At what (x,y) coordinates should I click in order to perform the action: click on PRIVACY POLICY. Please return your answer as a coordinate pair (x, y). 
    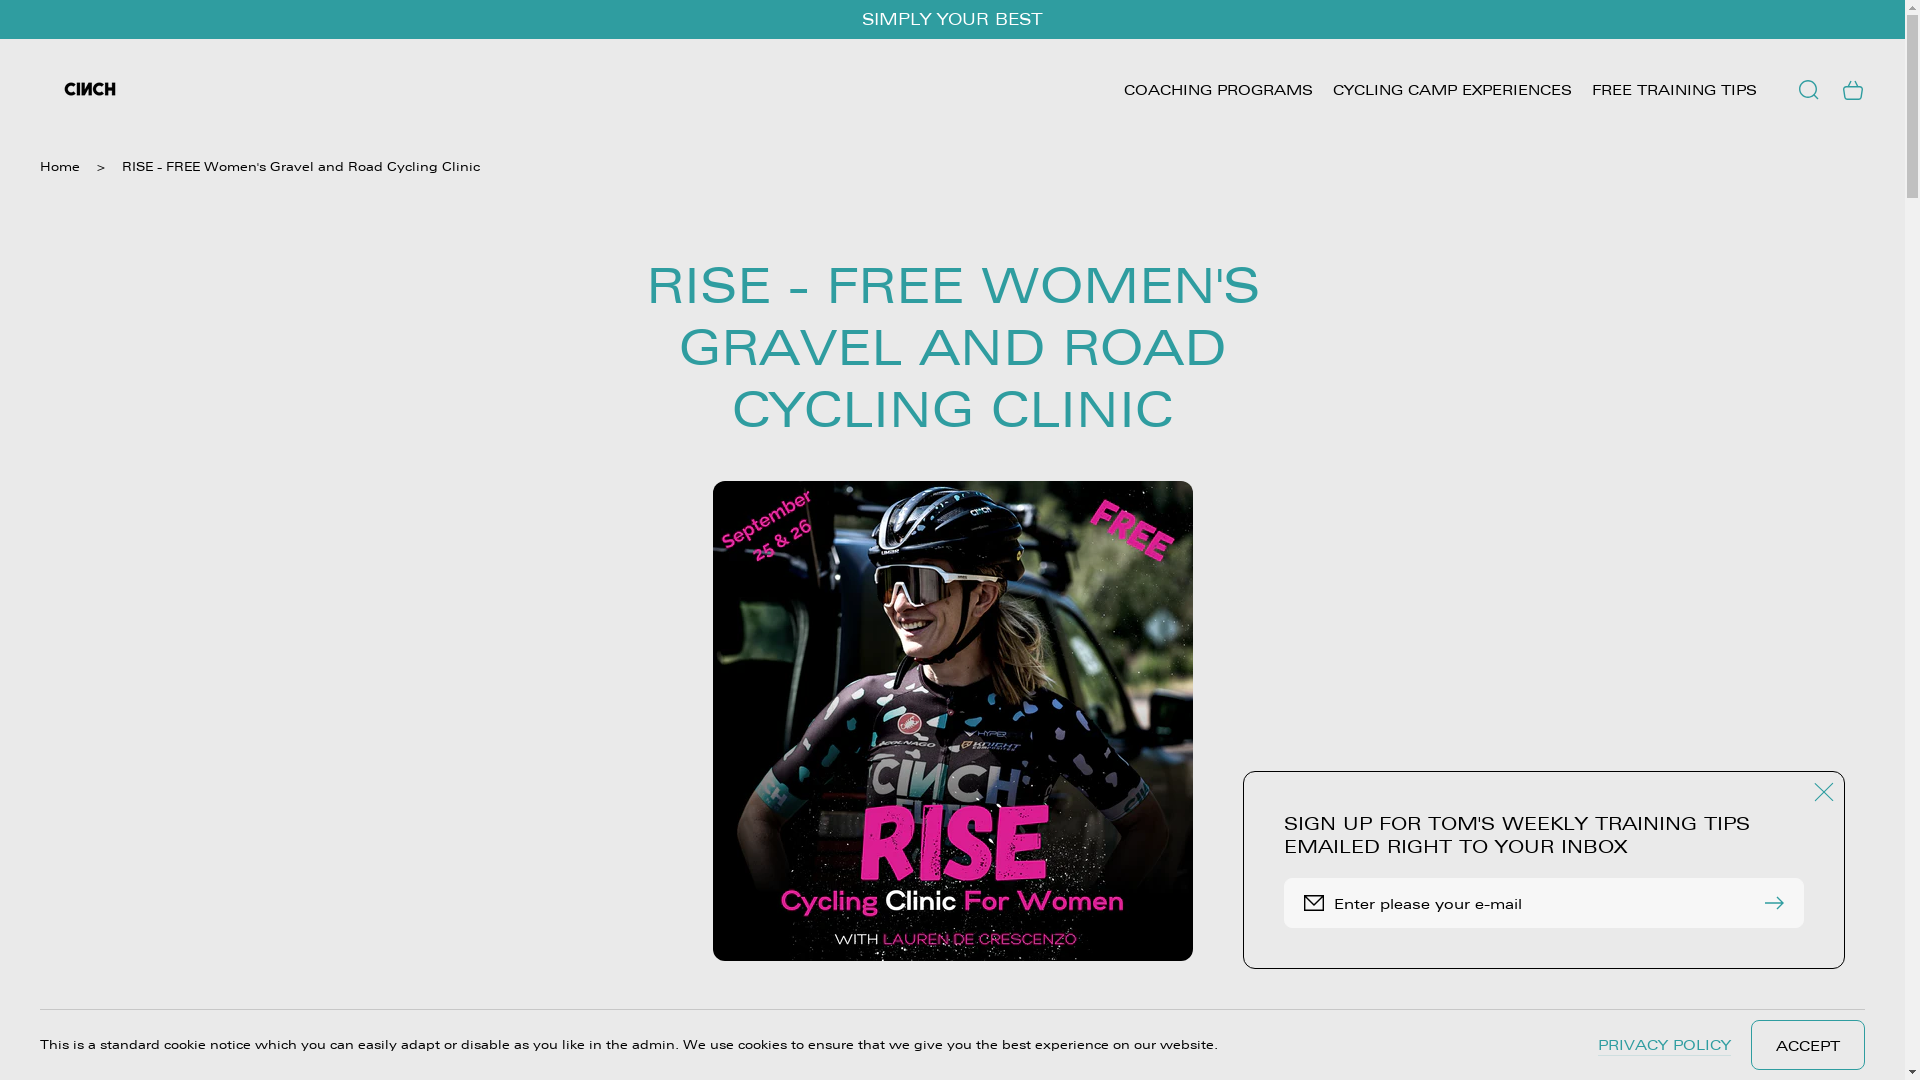
    Looking at the image, I should click on (1664, 1045).